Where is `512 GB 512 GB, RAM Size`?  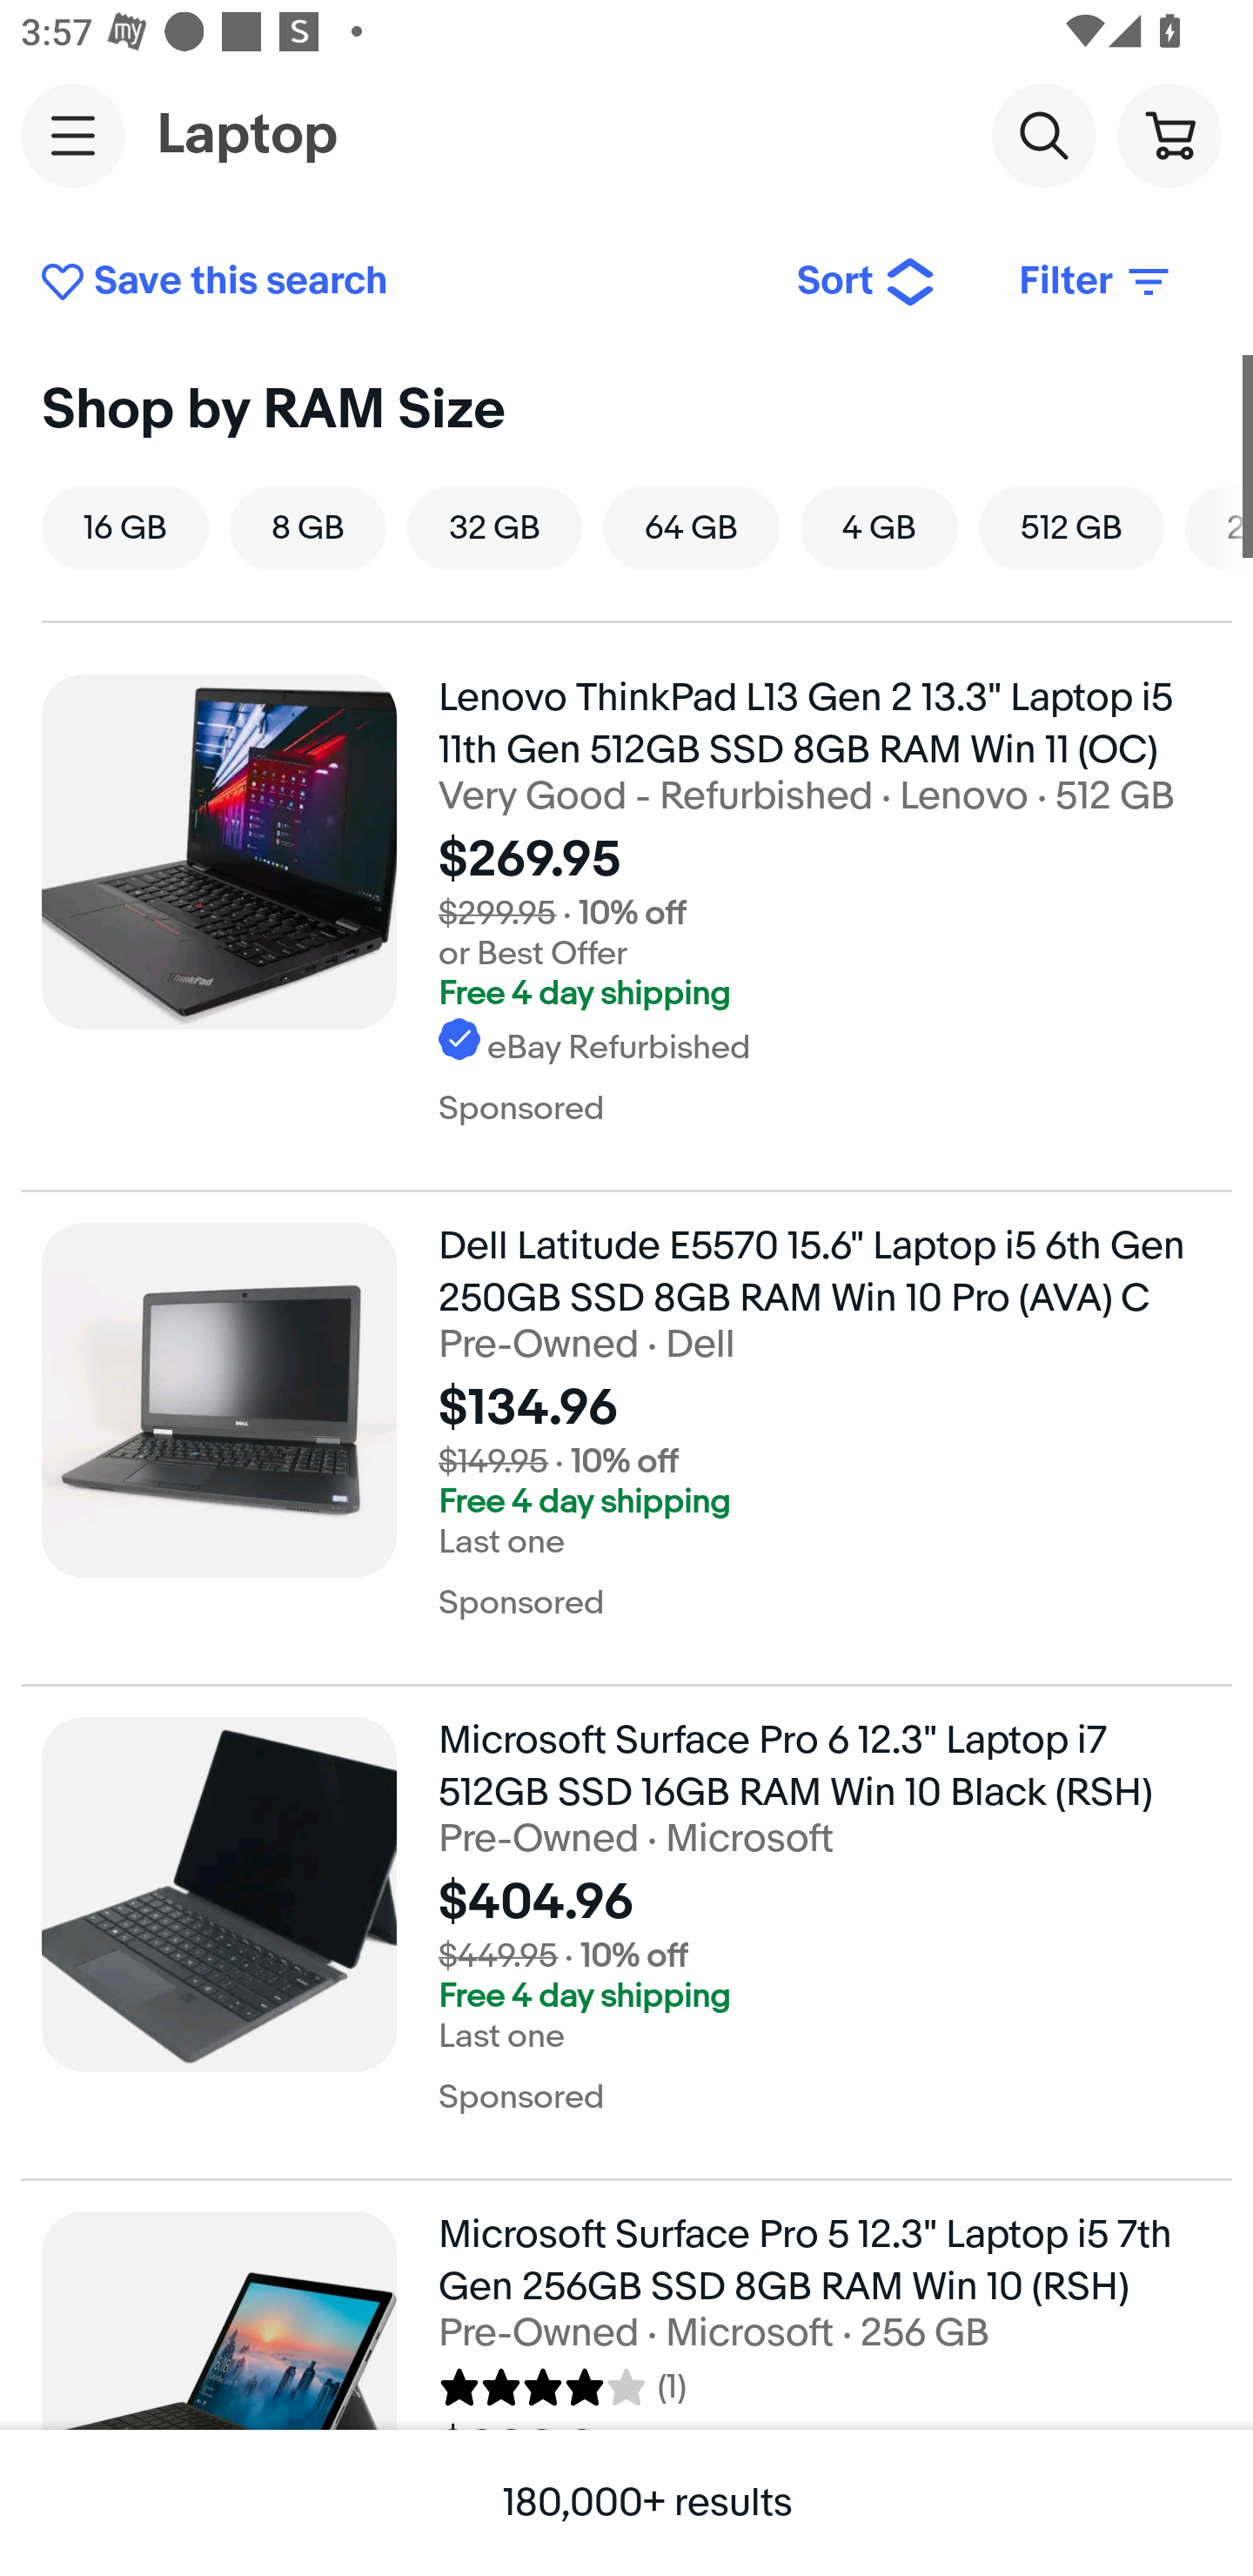 512 GB 512 GB, RAM Size is located at coordinates (1070, 527).